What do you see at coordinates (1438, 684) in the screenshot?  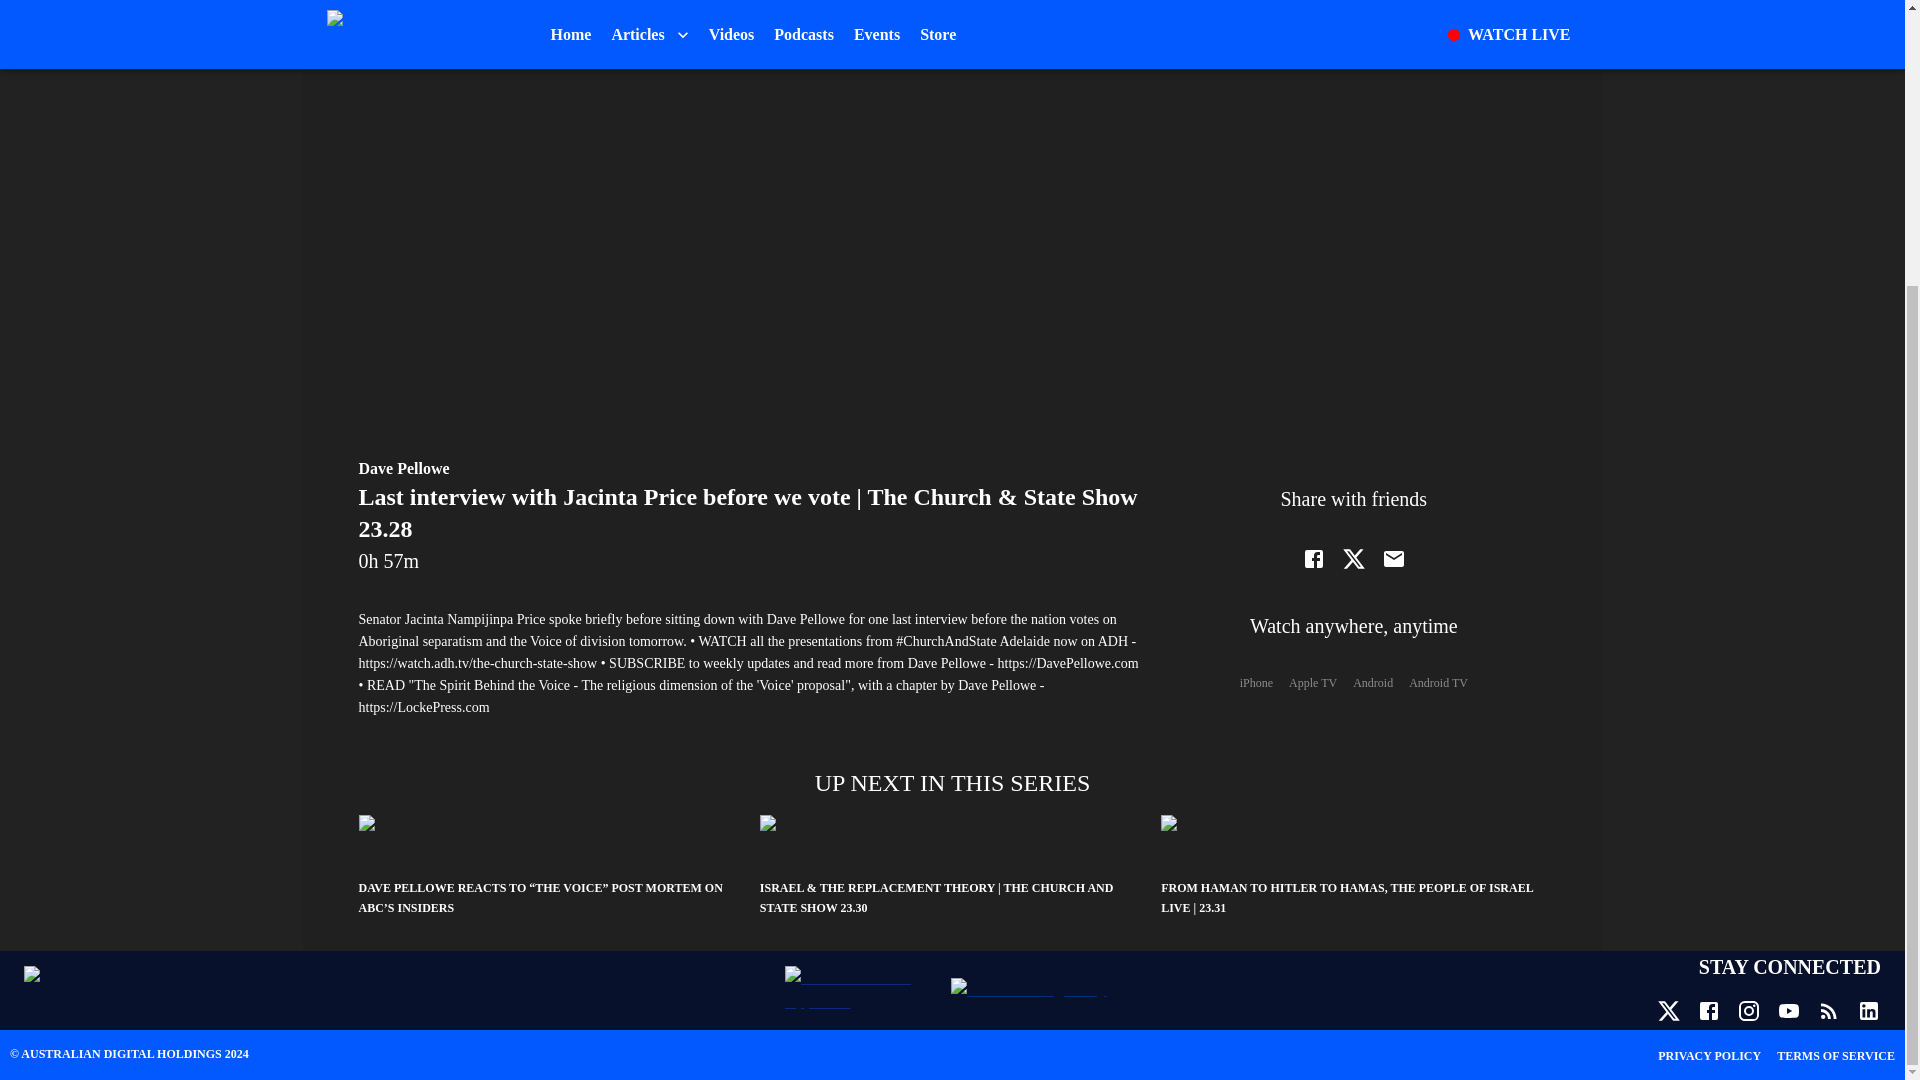 I see `Android TV` at bounding box center [1438, 684].